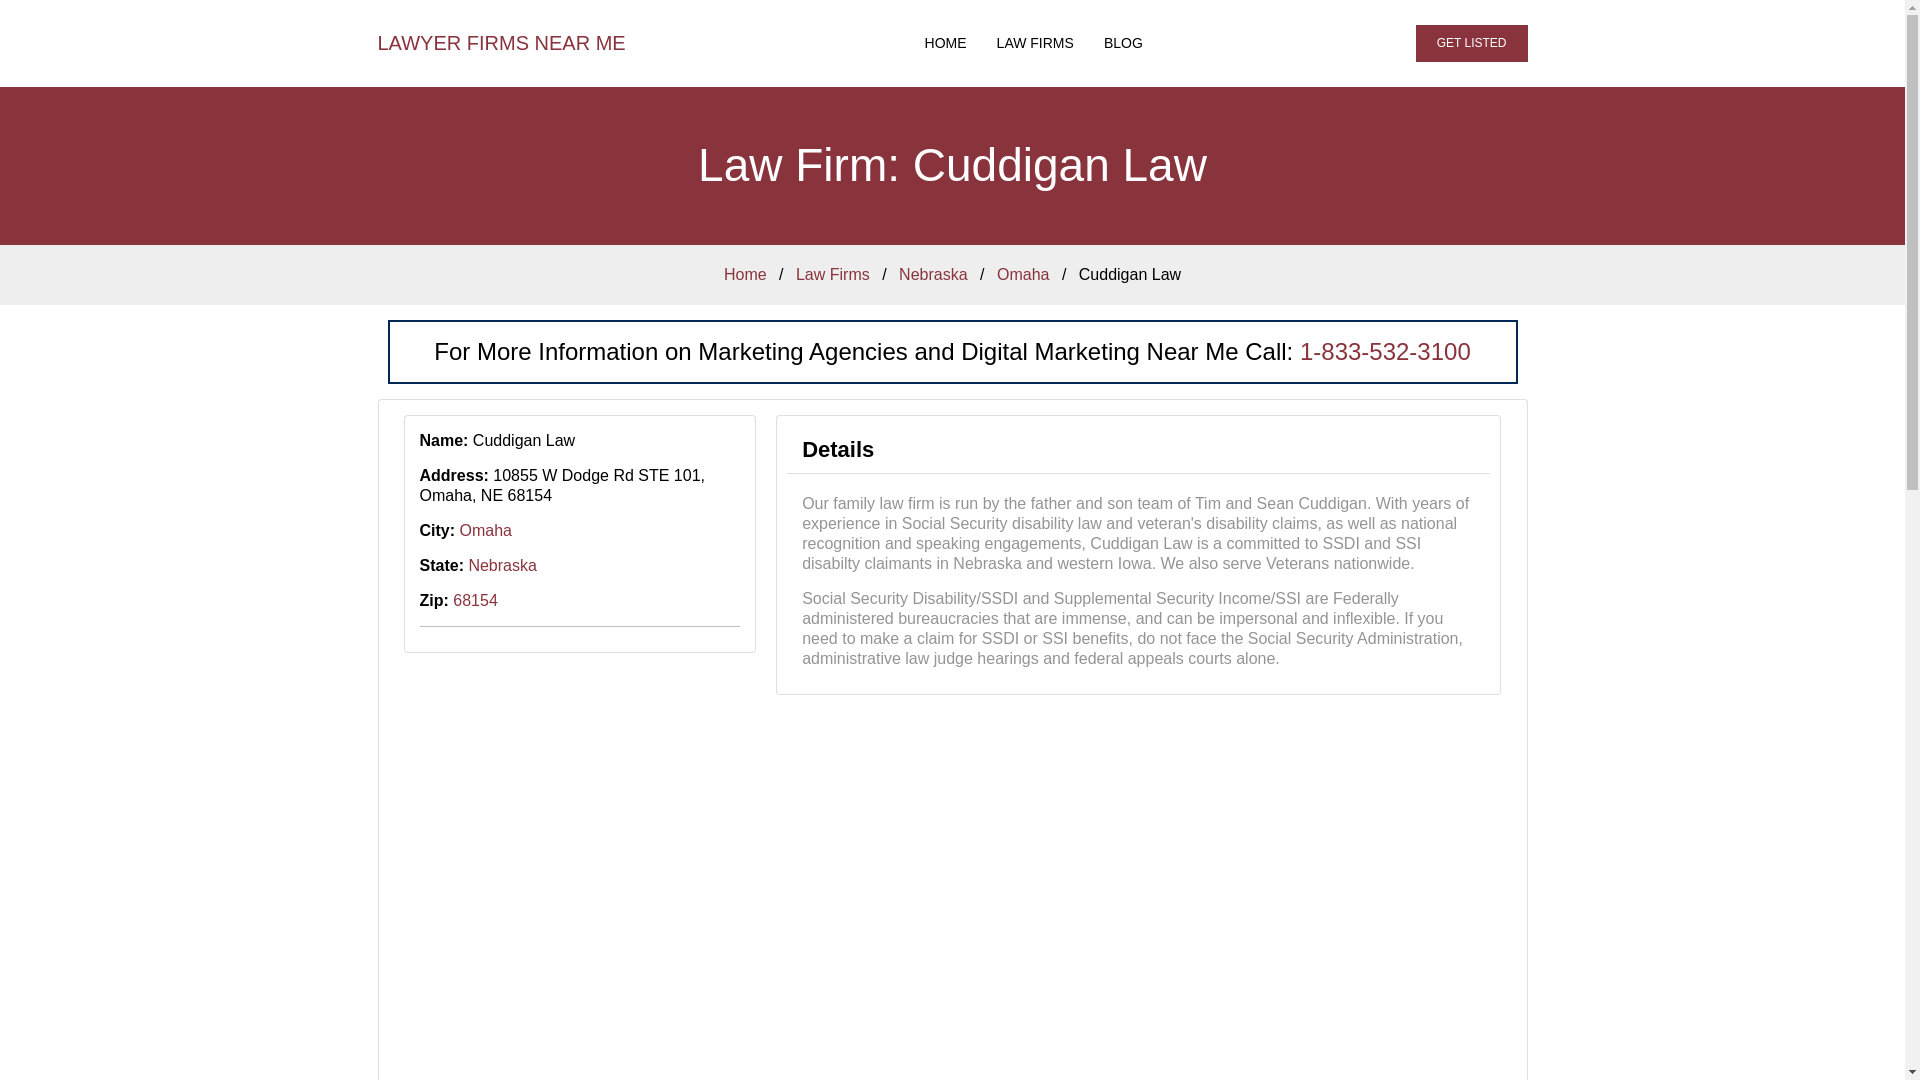  What do you see at coordinates (744, 274) in the screenshot?
I see `Home` at bounding box center [744, 274].